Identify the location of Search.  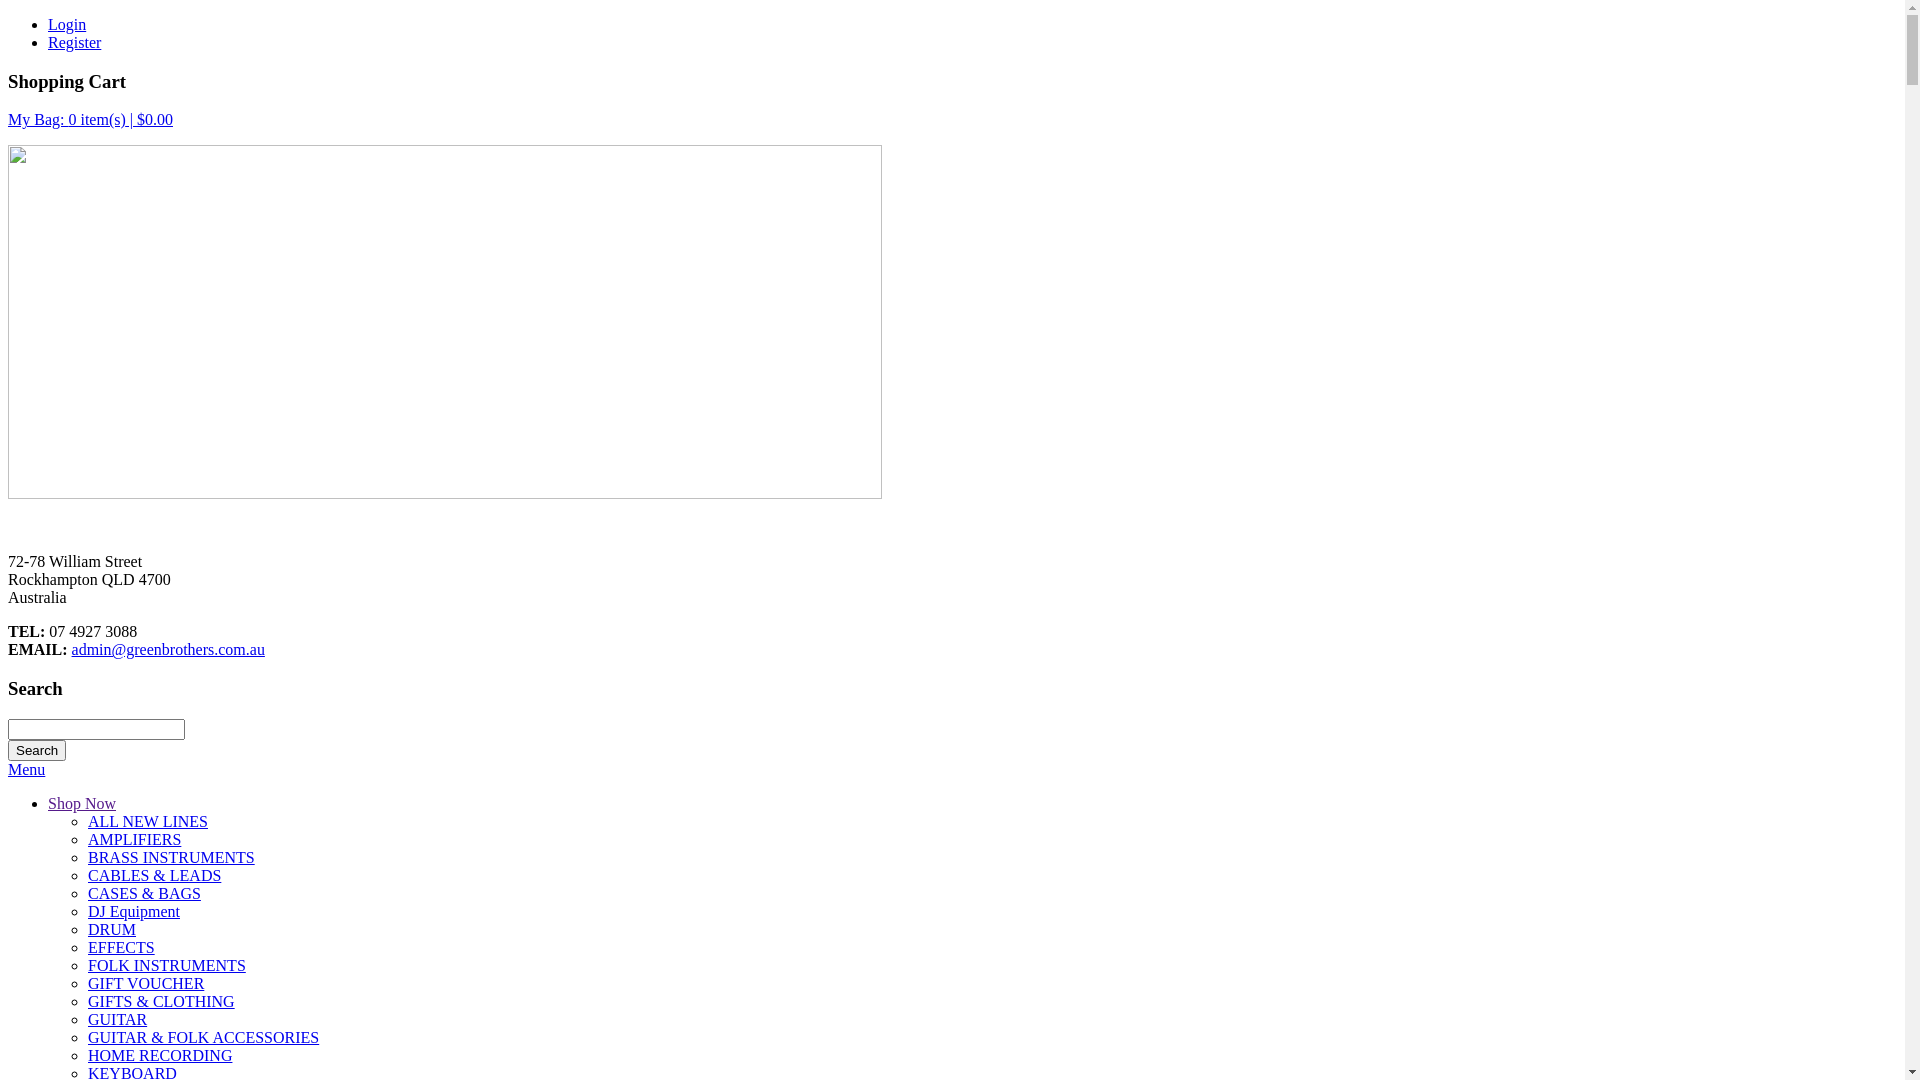
(37, 750).